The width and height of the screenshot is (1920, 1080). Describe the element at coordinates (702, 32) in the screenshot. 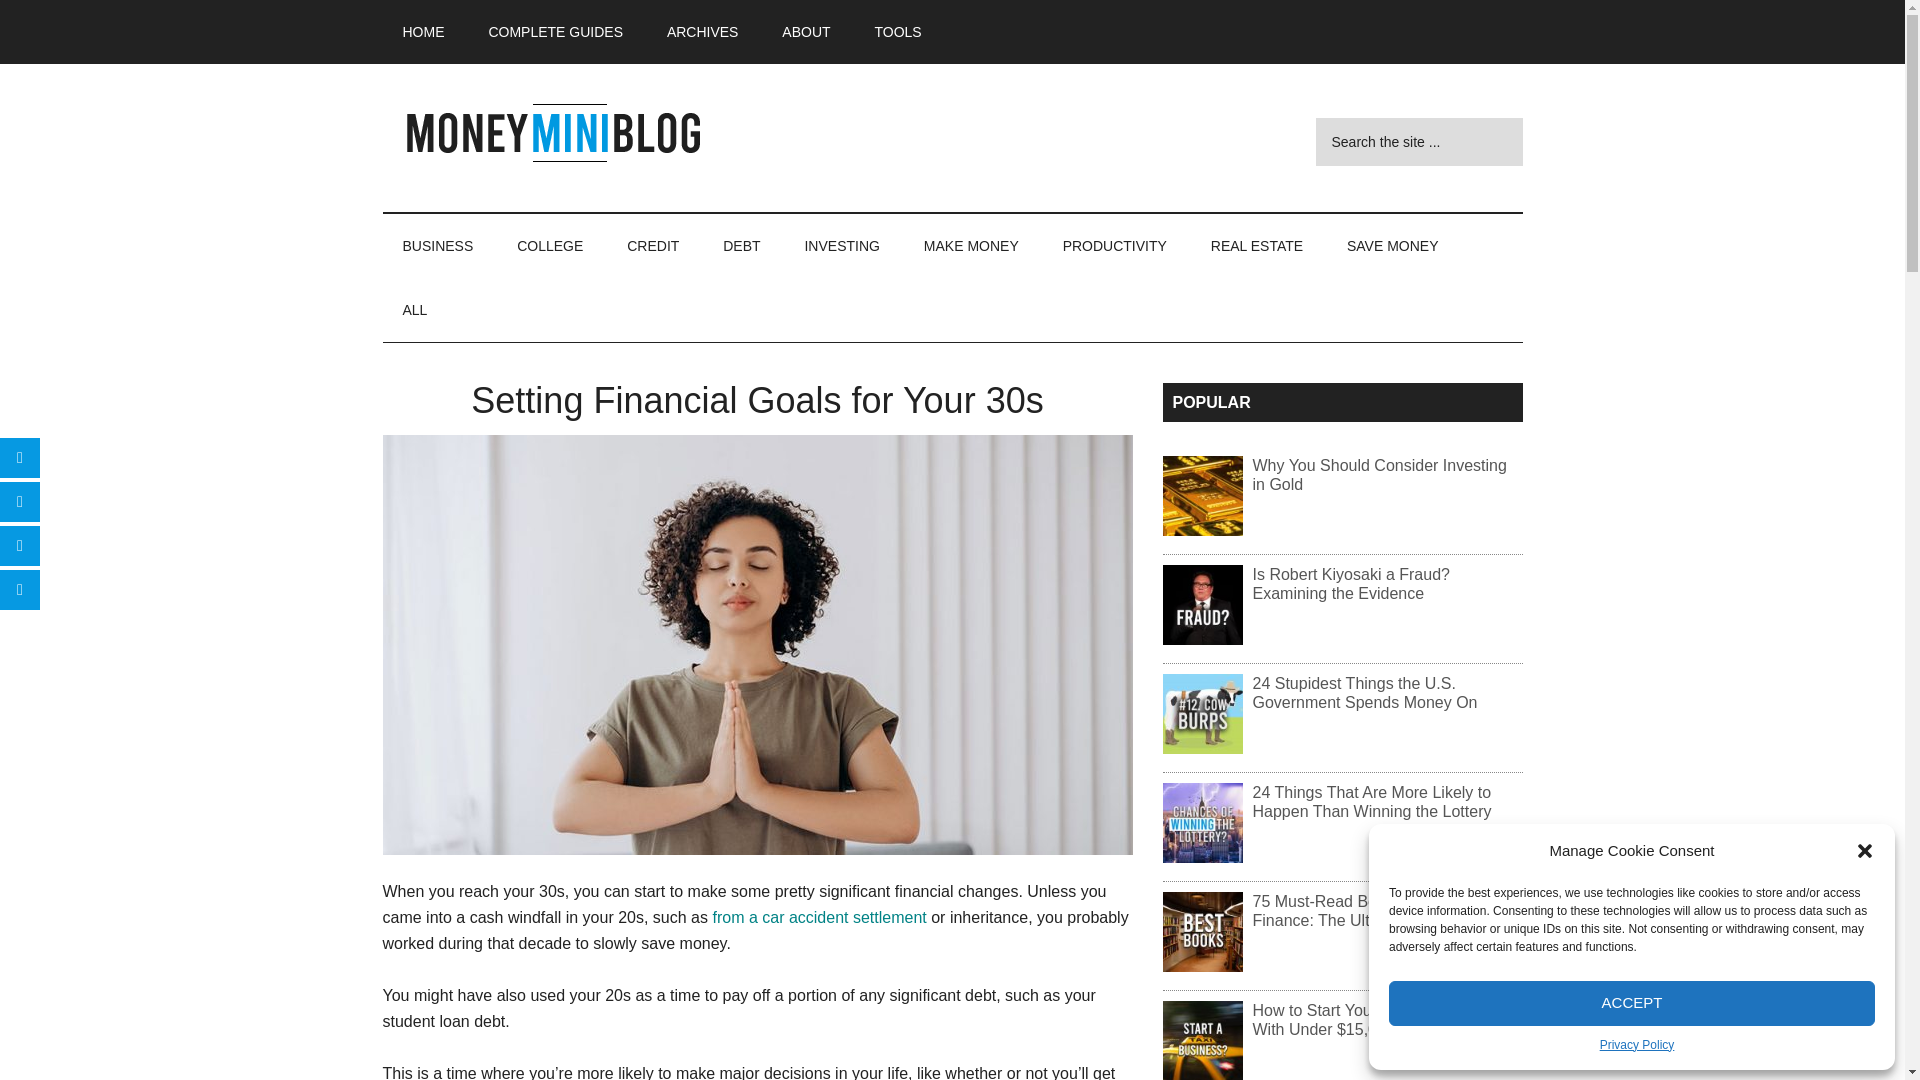

I see `ARCHIVES` at that location.